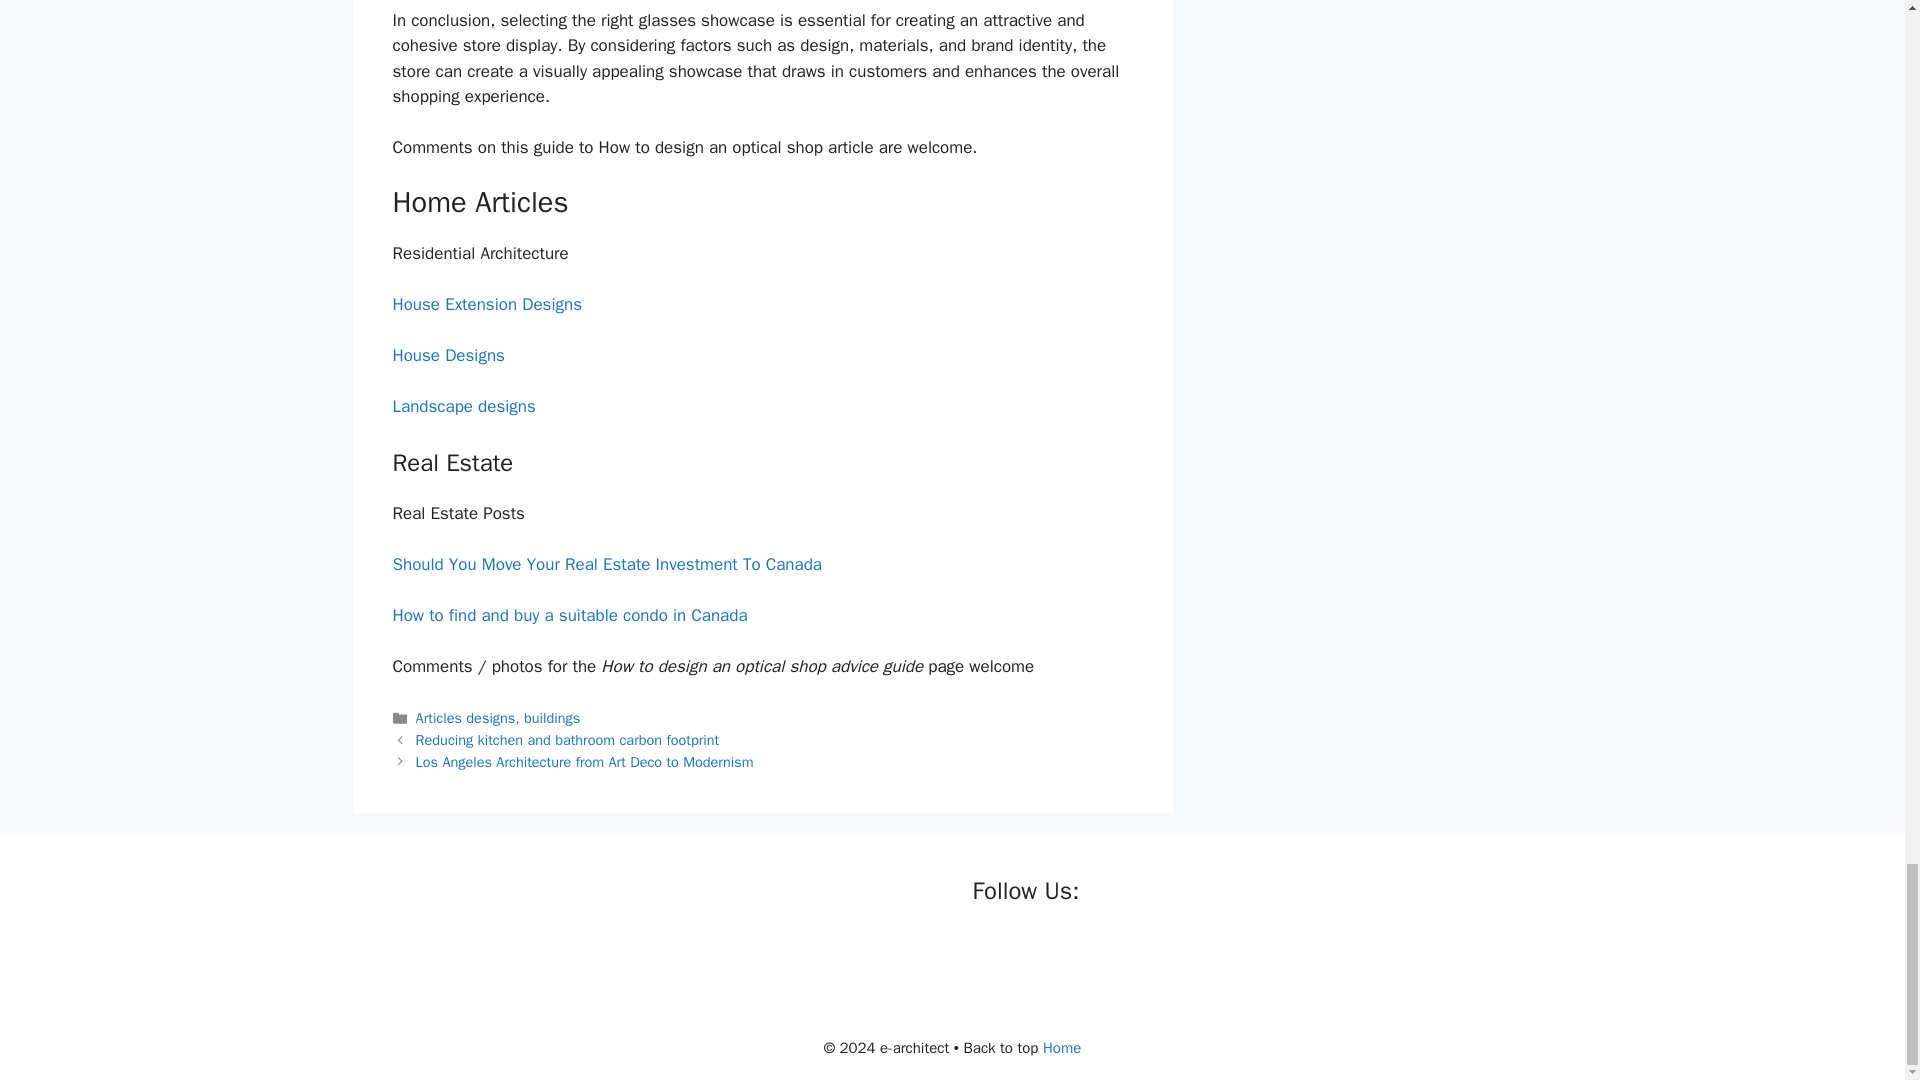 The height and width of the screenshot is (1080, 1920). Describe the element at coordinates (447, 355) in the screenshot. I see `House Designs` at that location.